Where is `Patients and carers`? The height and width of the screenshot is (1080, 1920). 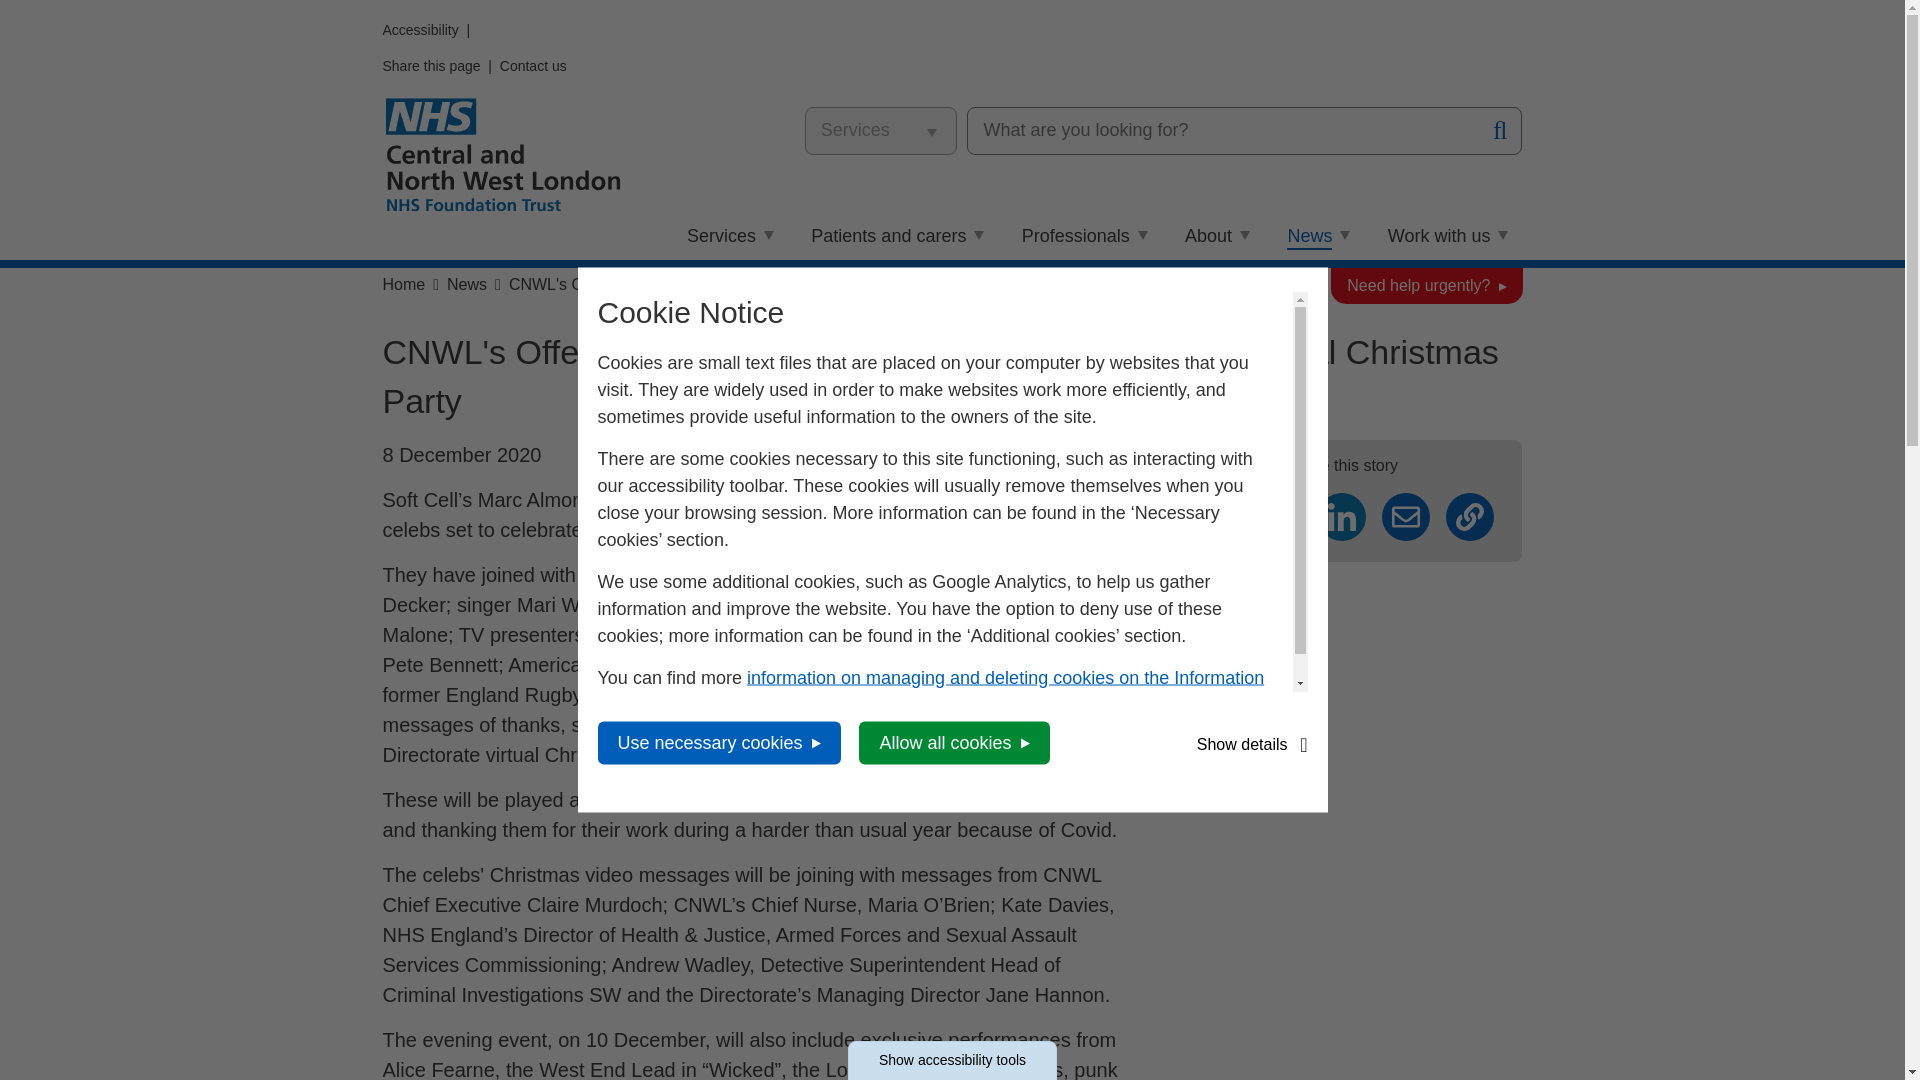 Patients and carers is located at coordinates (898, 236).